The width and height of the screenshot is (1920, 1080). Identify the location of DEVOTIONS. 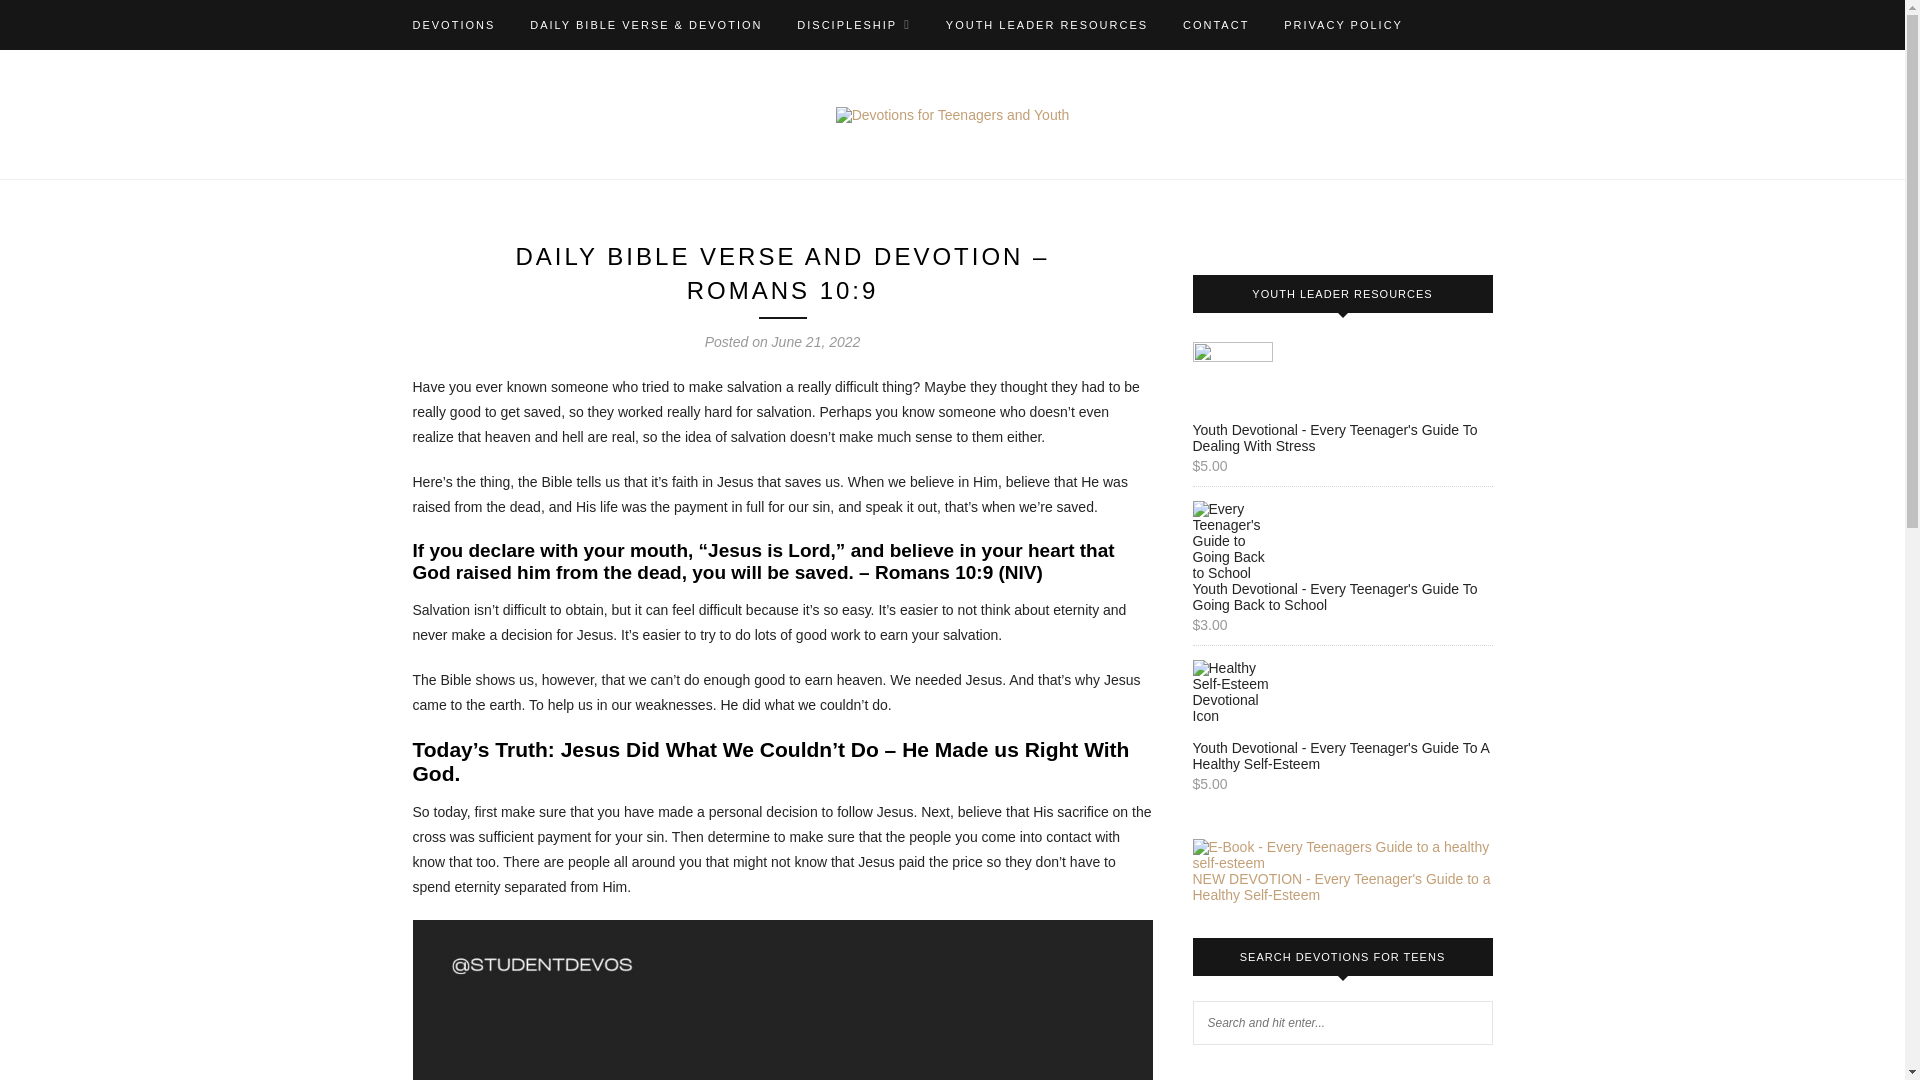
(454, 24).